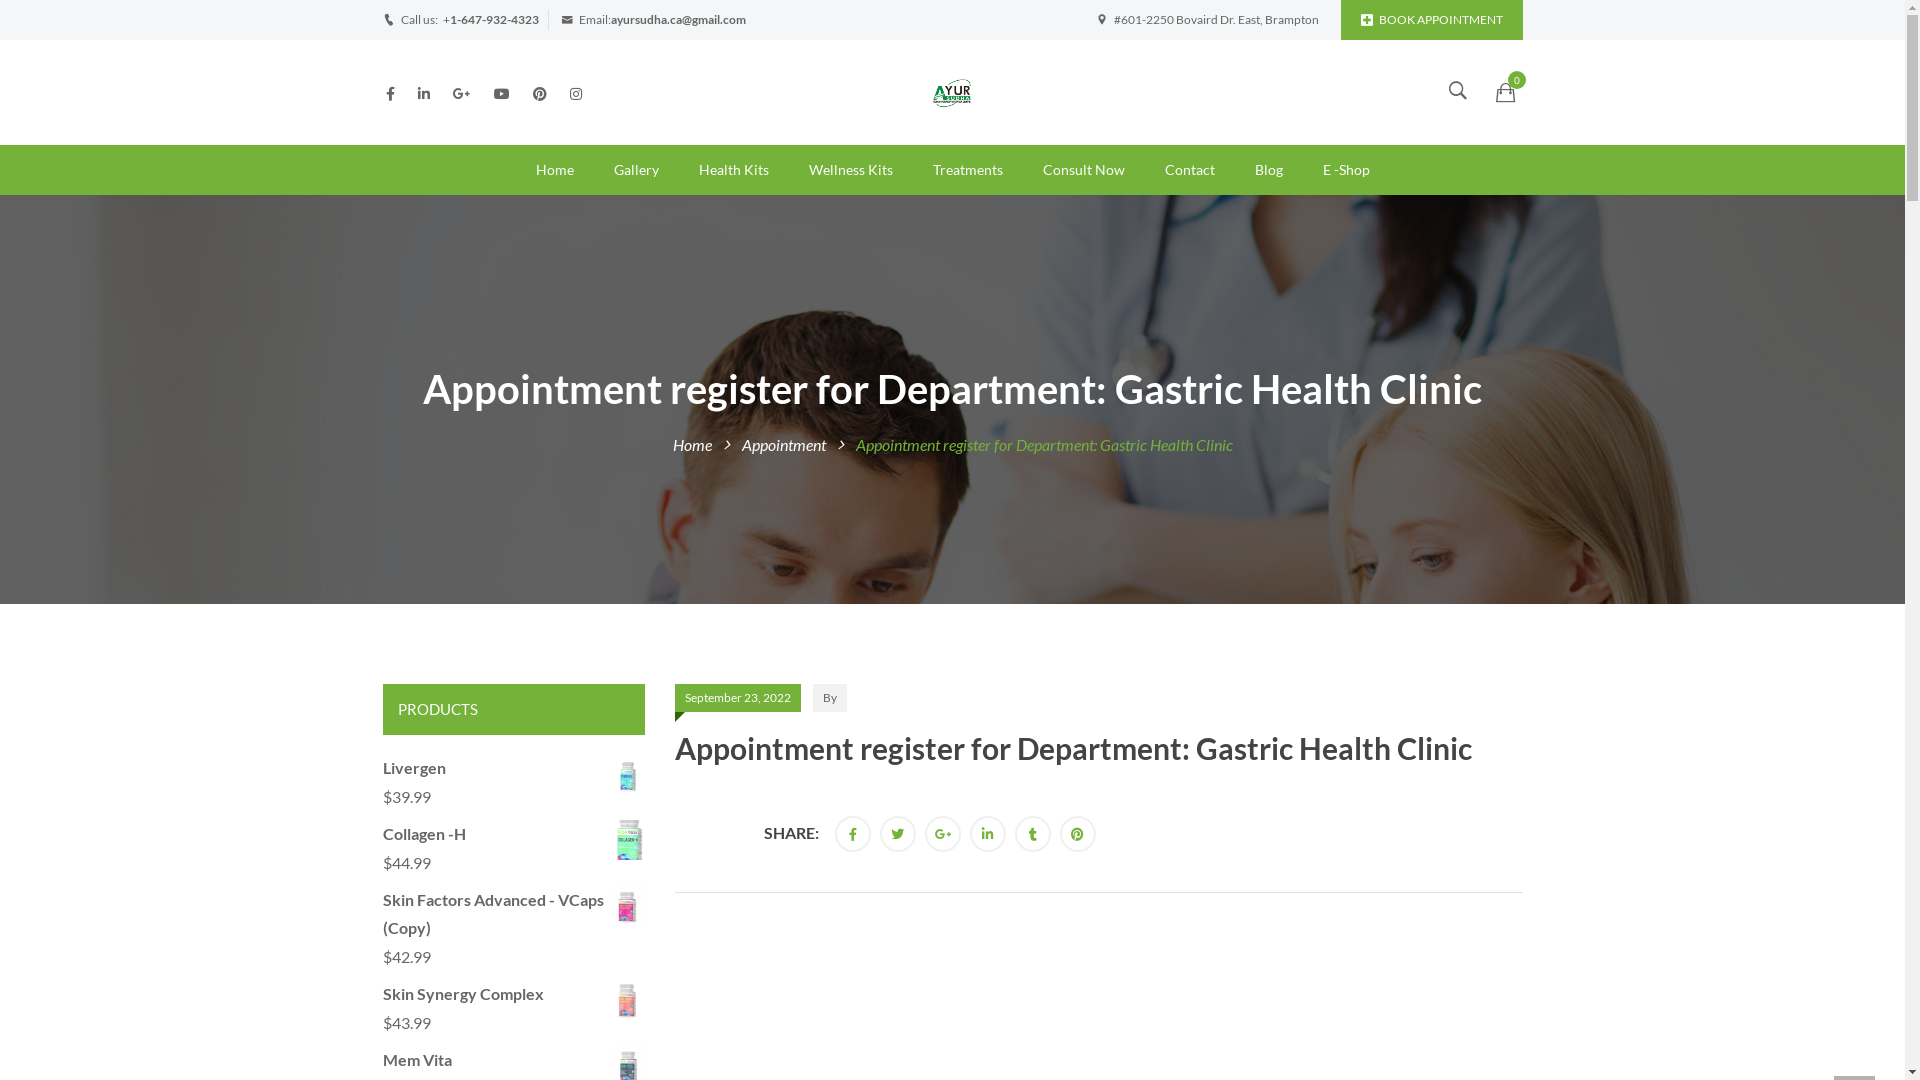  I want to click on Treatments, so click(967, 170).